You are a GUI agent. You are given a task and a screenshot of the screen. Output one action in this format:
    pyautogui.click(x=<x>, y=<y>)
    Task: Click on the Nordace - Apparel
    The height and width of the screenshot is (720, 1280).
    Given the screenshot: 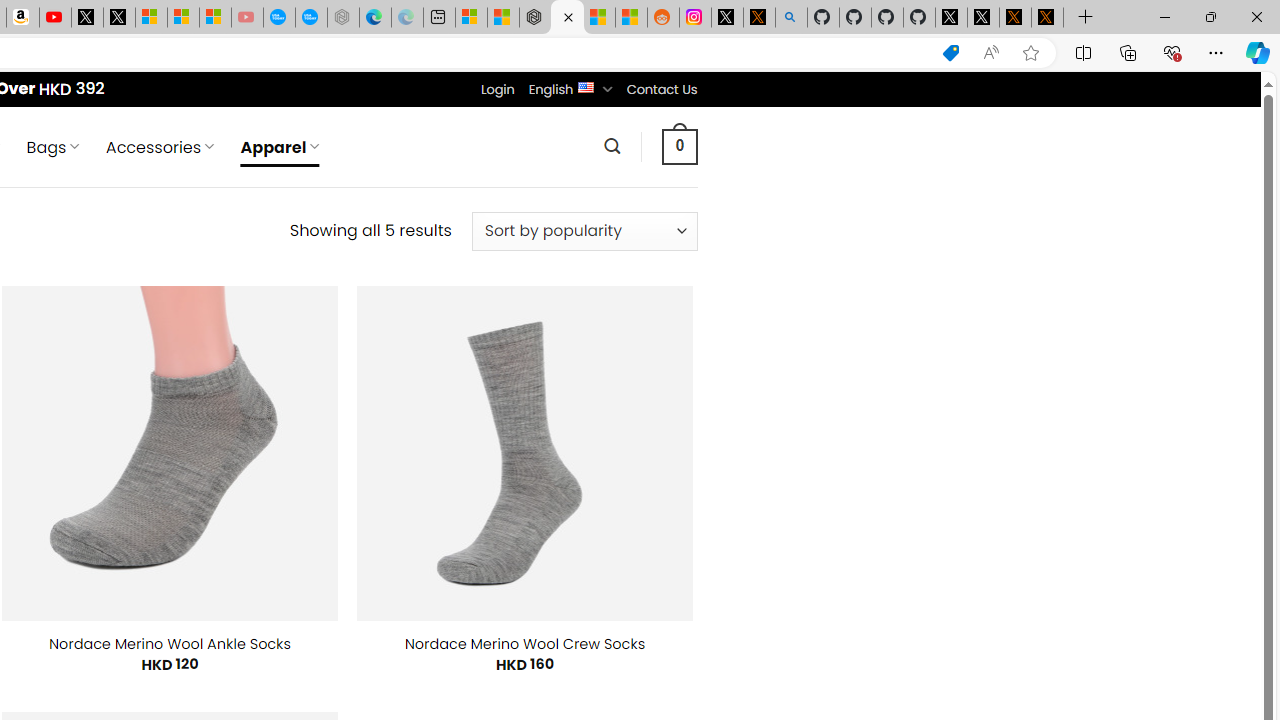 What is the action you would take?
    pyautogui.click(x=566, y=18)
    